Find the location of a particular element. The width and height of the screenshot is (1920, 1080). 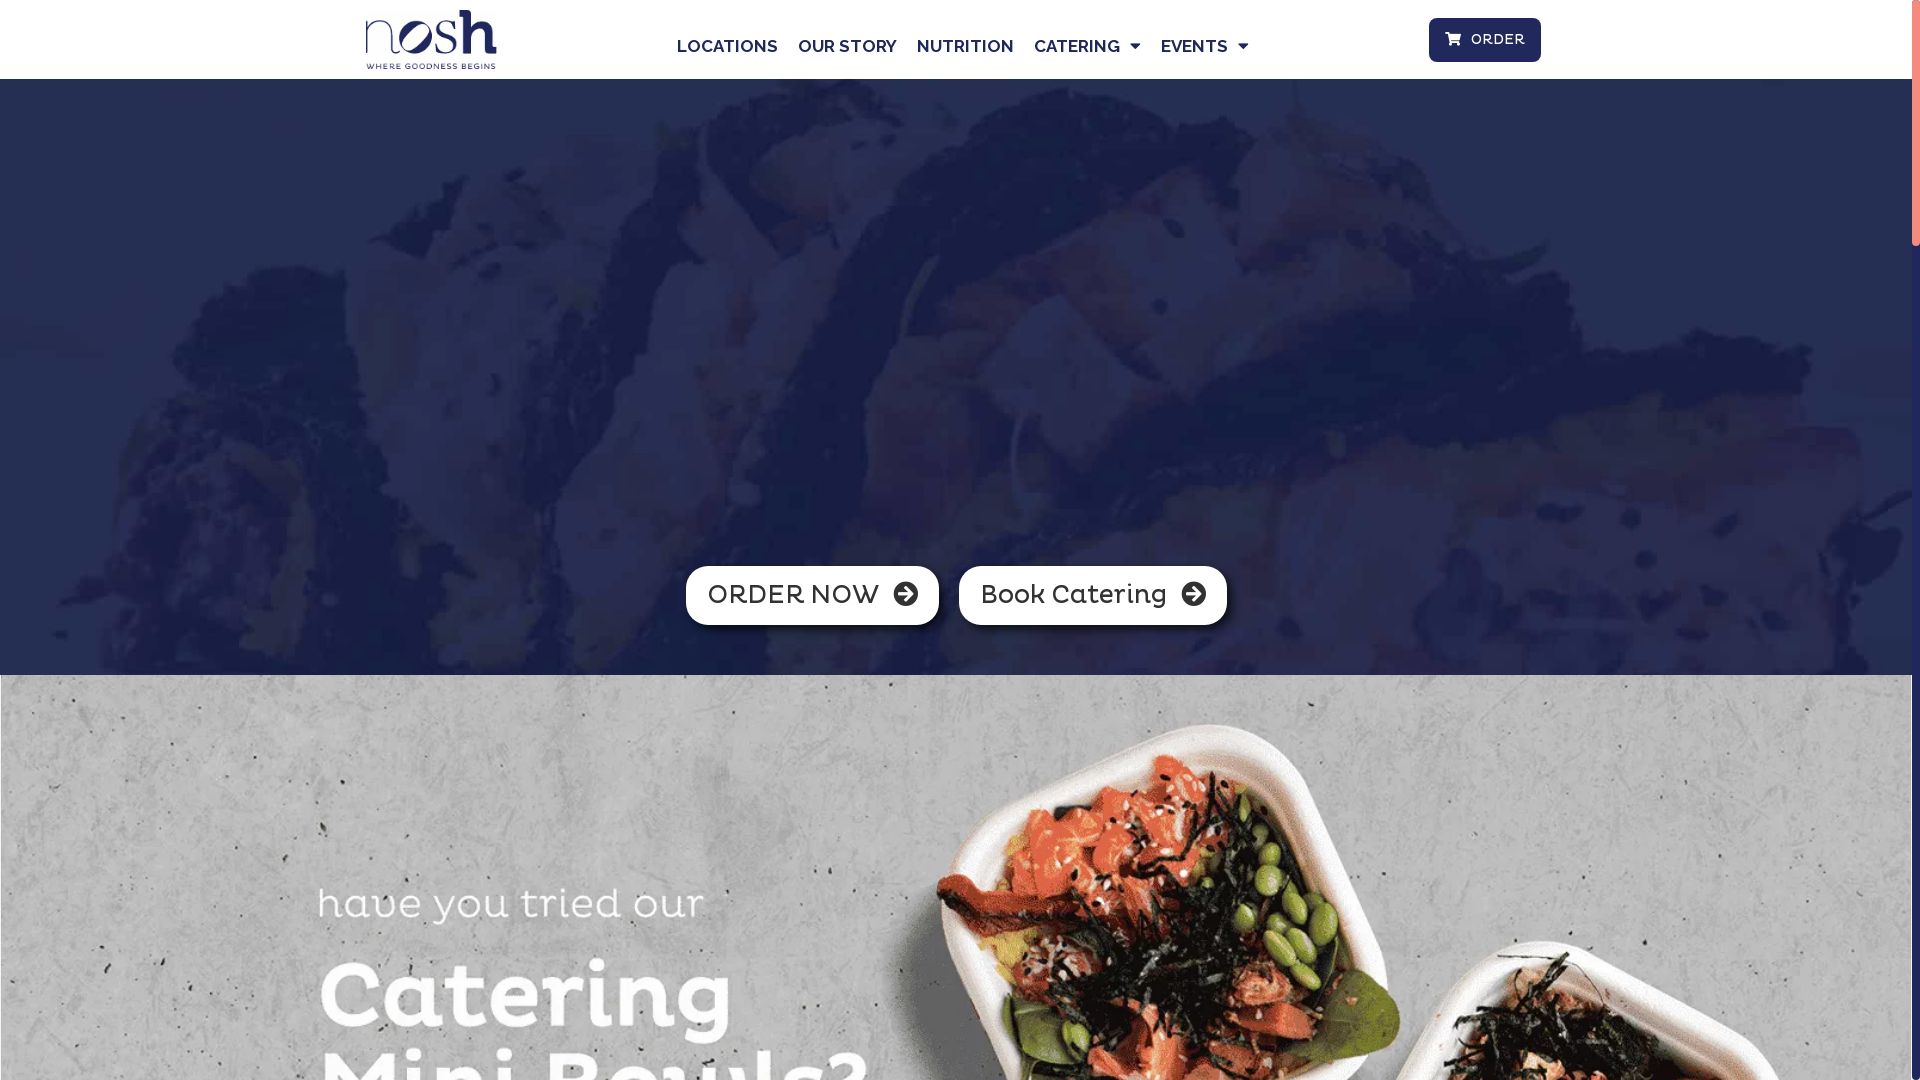

OUR STORY is located at coordinates (848, 46).